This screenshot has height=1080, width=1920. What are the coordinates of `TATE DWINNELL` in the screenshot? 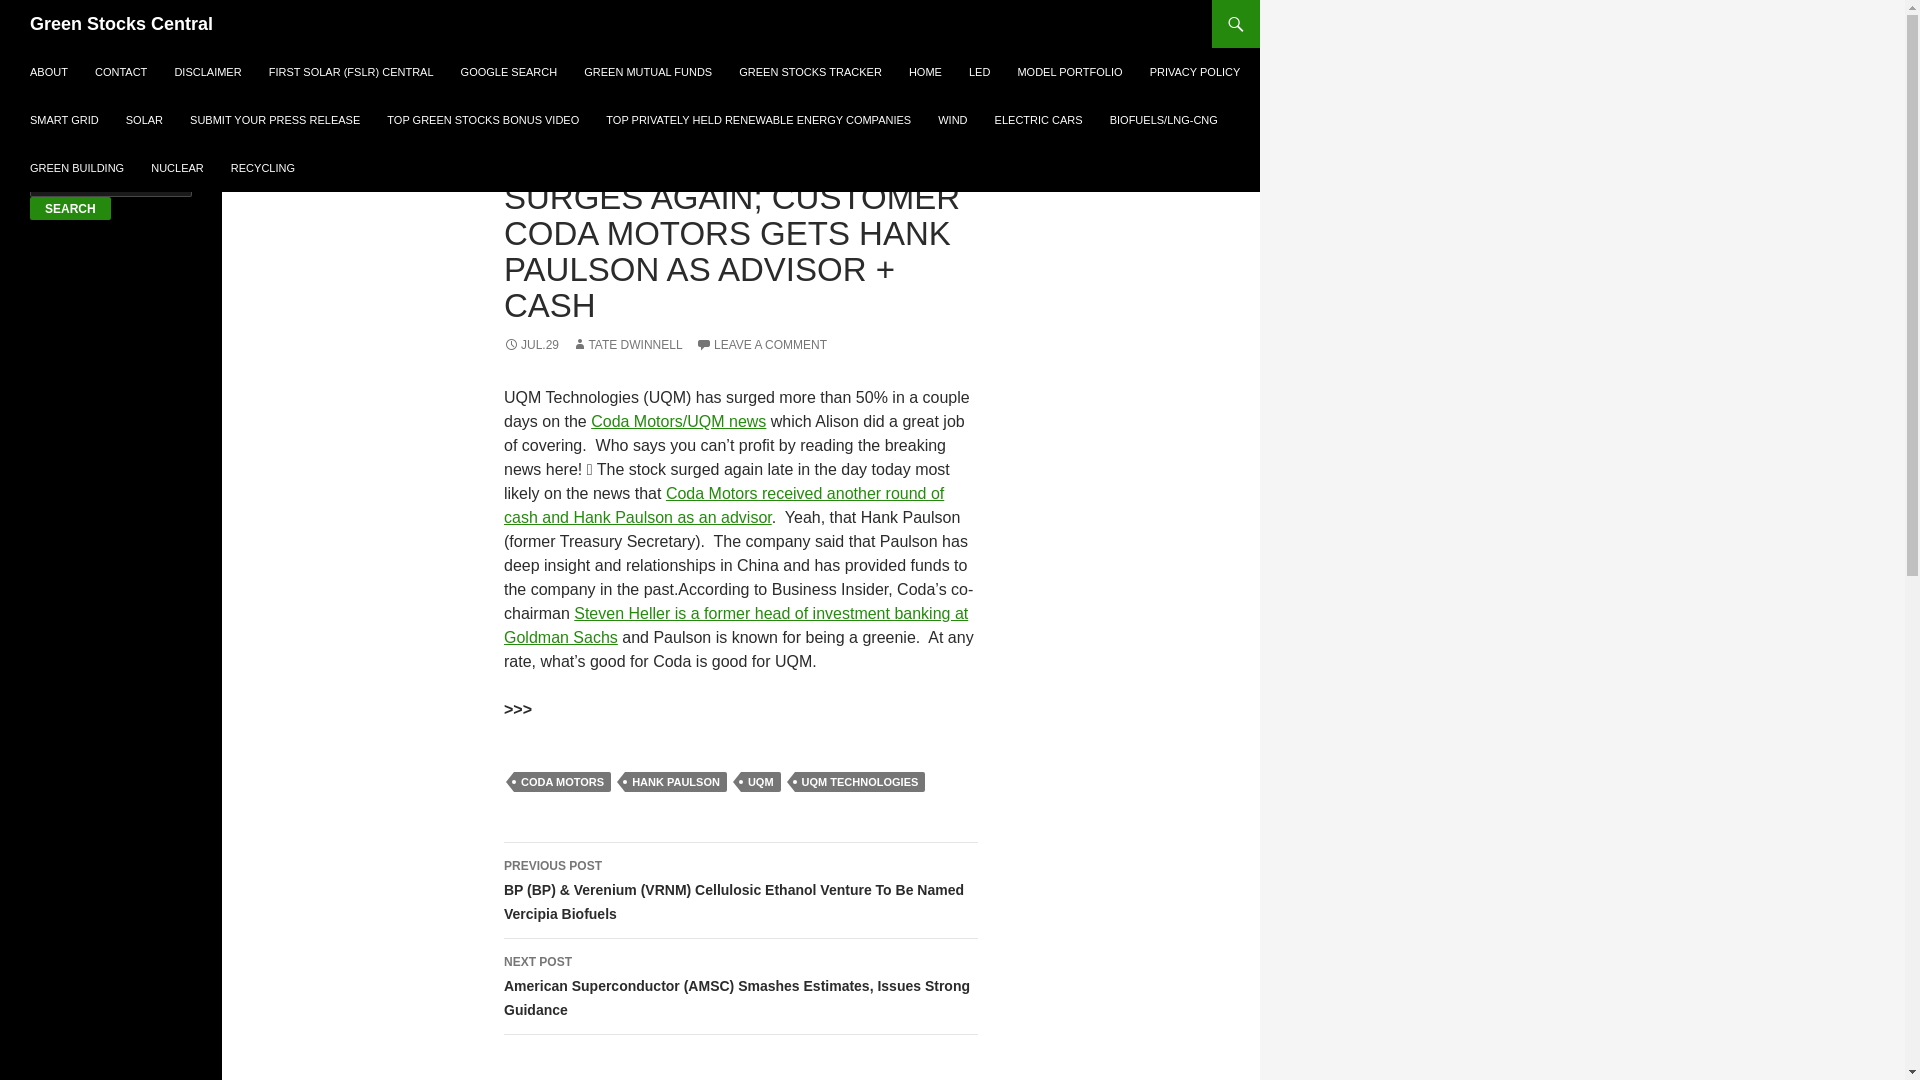 It's located at (626, 345).